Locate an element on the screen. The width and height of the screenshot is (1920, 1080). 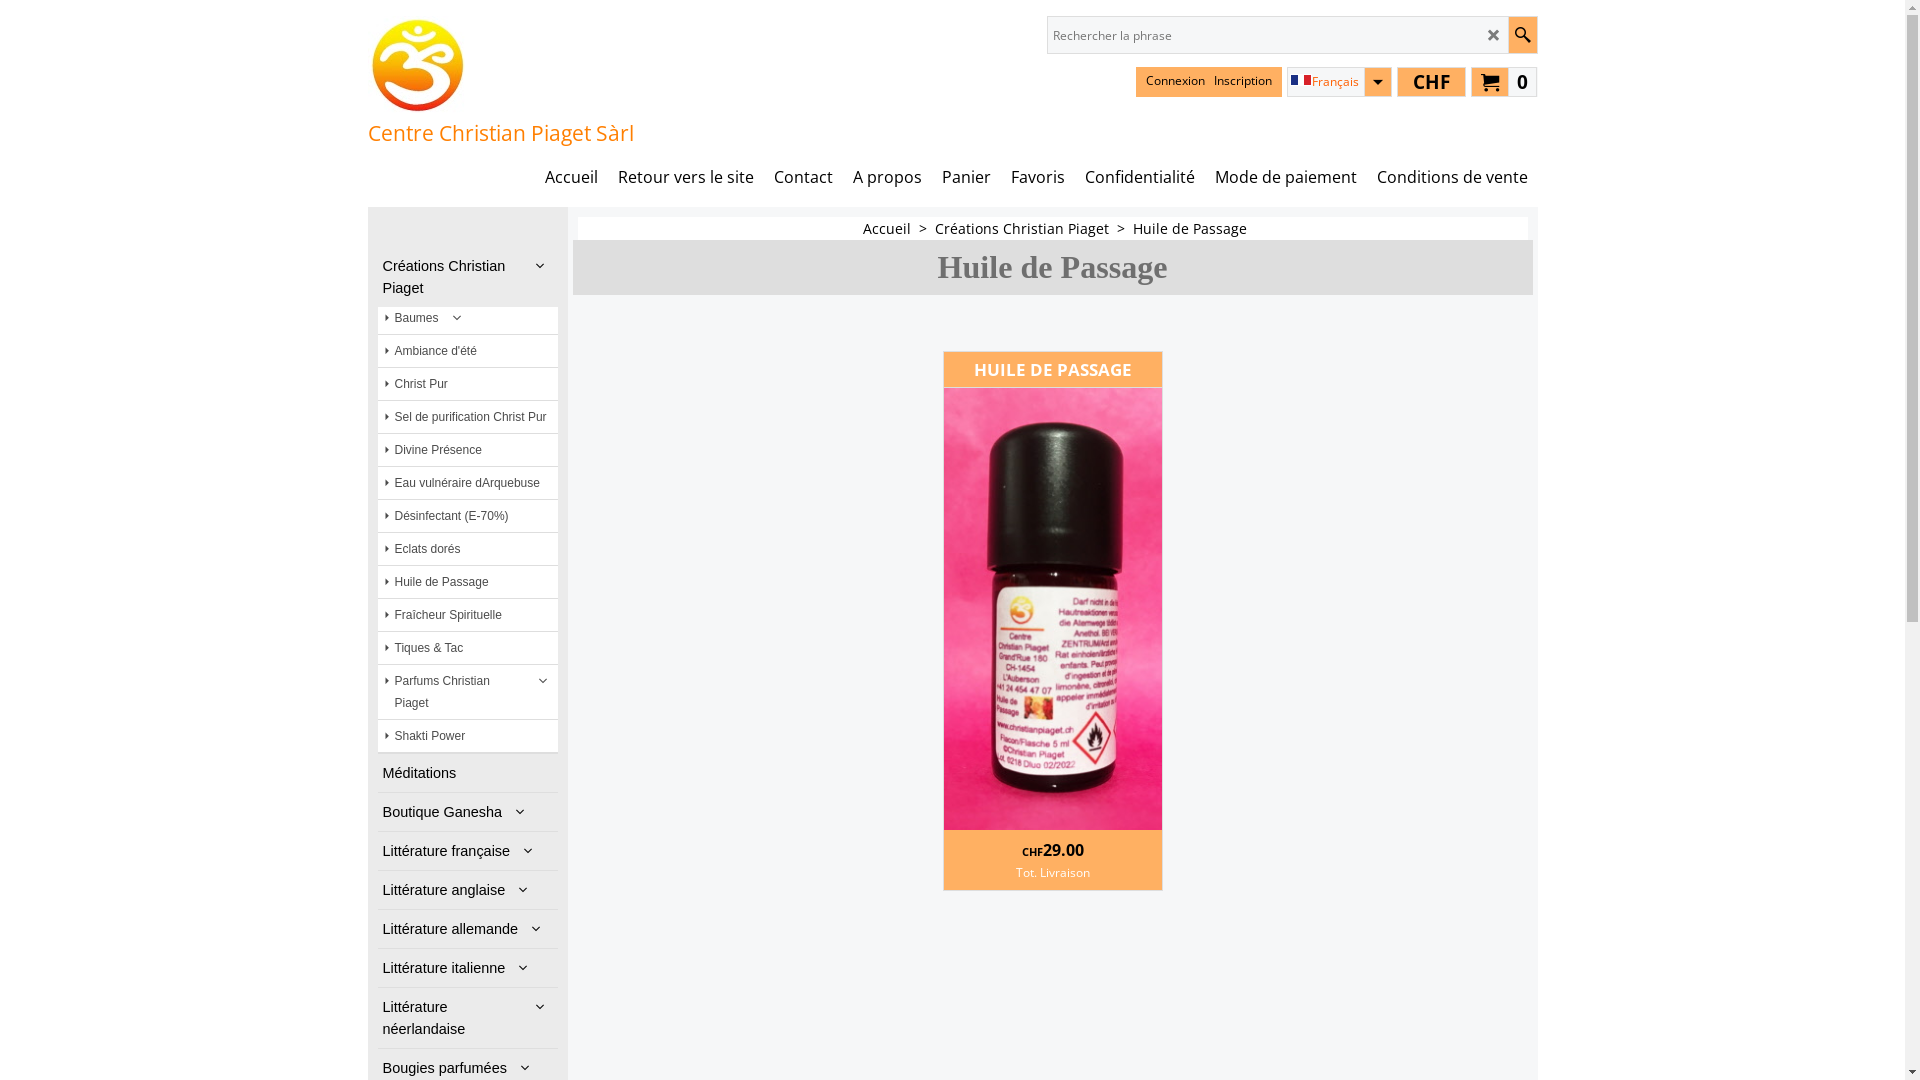
Christ Pur is located at coordinates (468, 384).